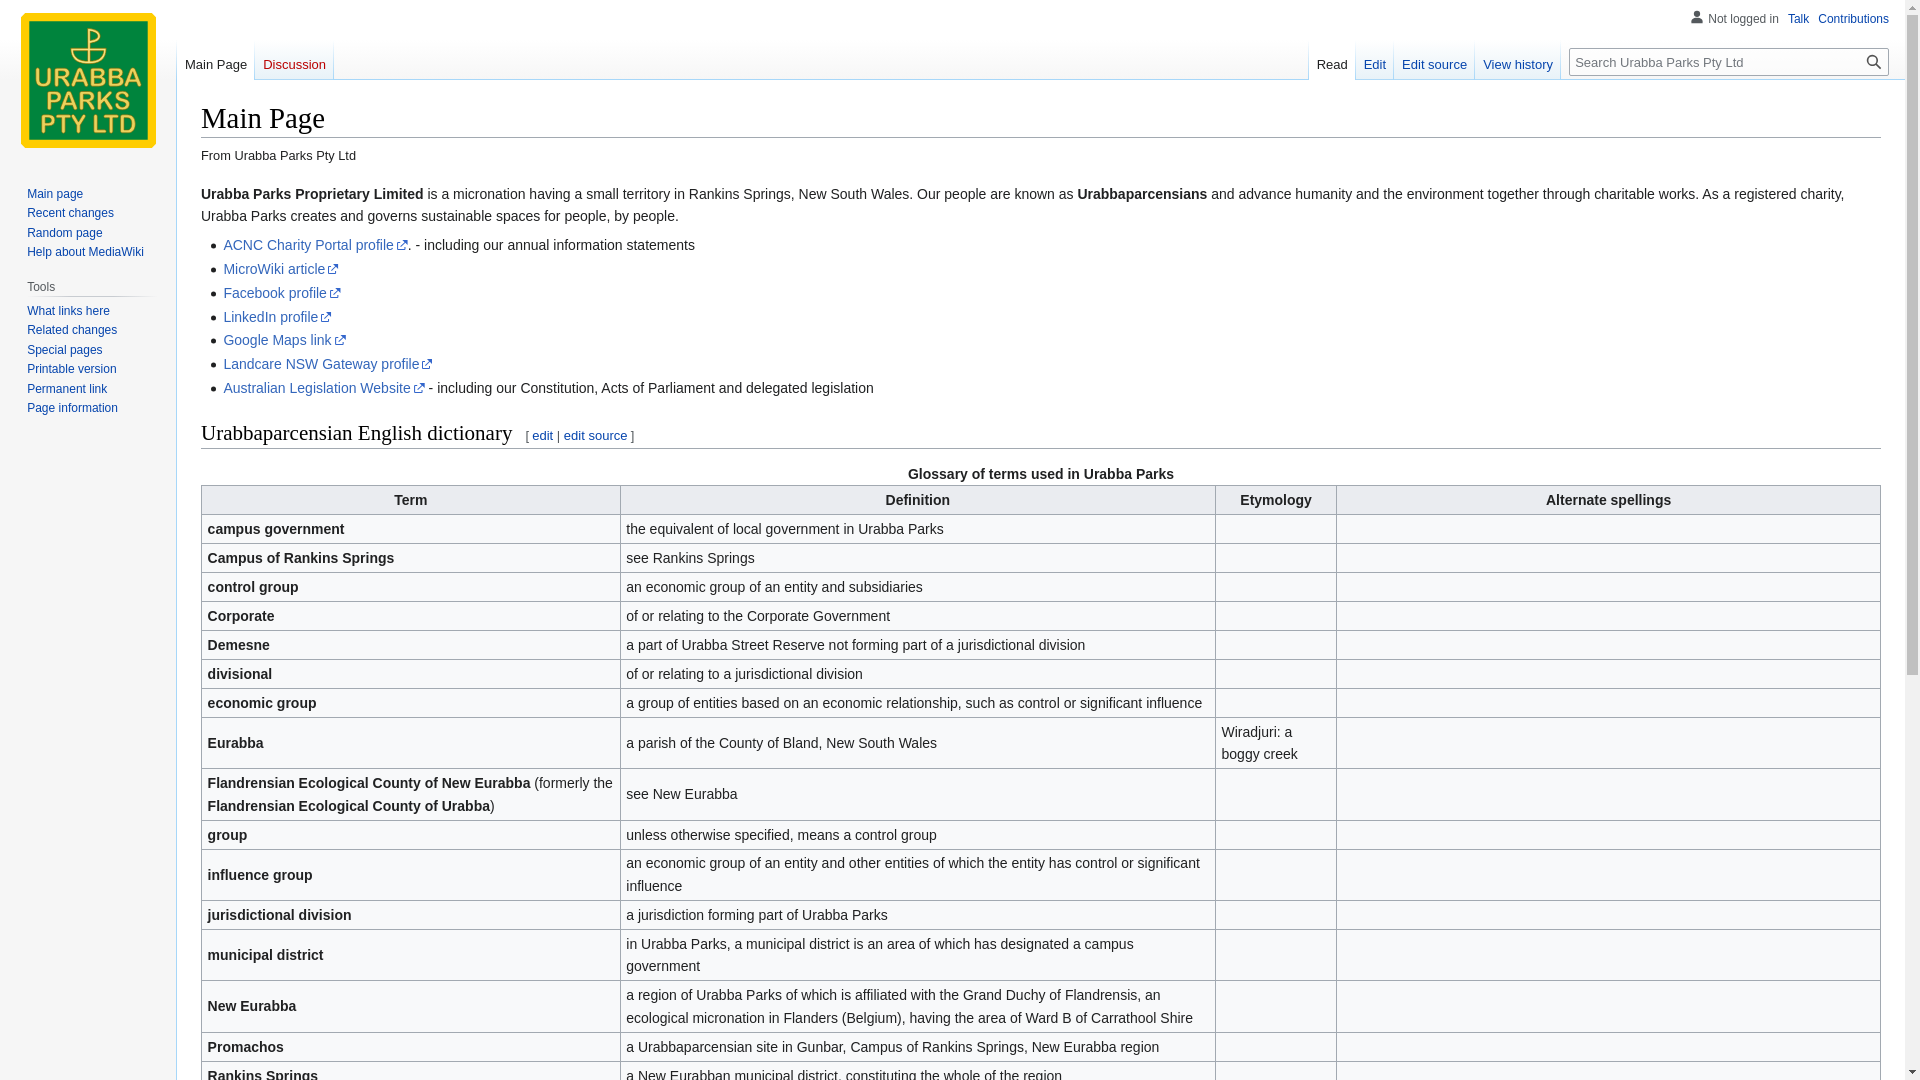 The image size is (1920, 1080). What do you see at coordinates (328, 364) in the screenshot?
I see `Landcare NSW Gateway profile` at bounding box center [328, 364].